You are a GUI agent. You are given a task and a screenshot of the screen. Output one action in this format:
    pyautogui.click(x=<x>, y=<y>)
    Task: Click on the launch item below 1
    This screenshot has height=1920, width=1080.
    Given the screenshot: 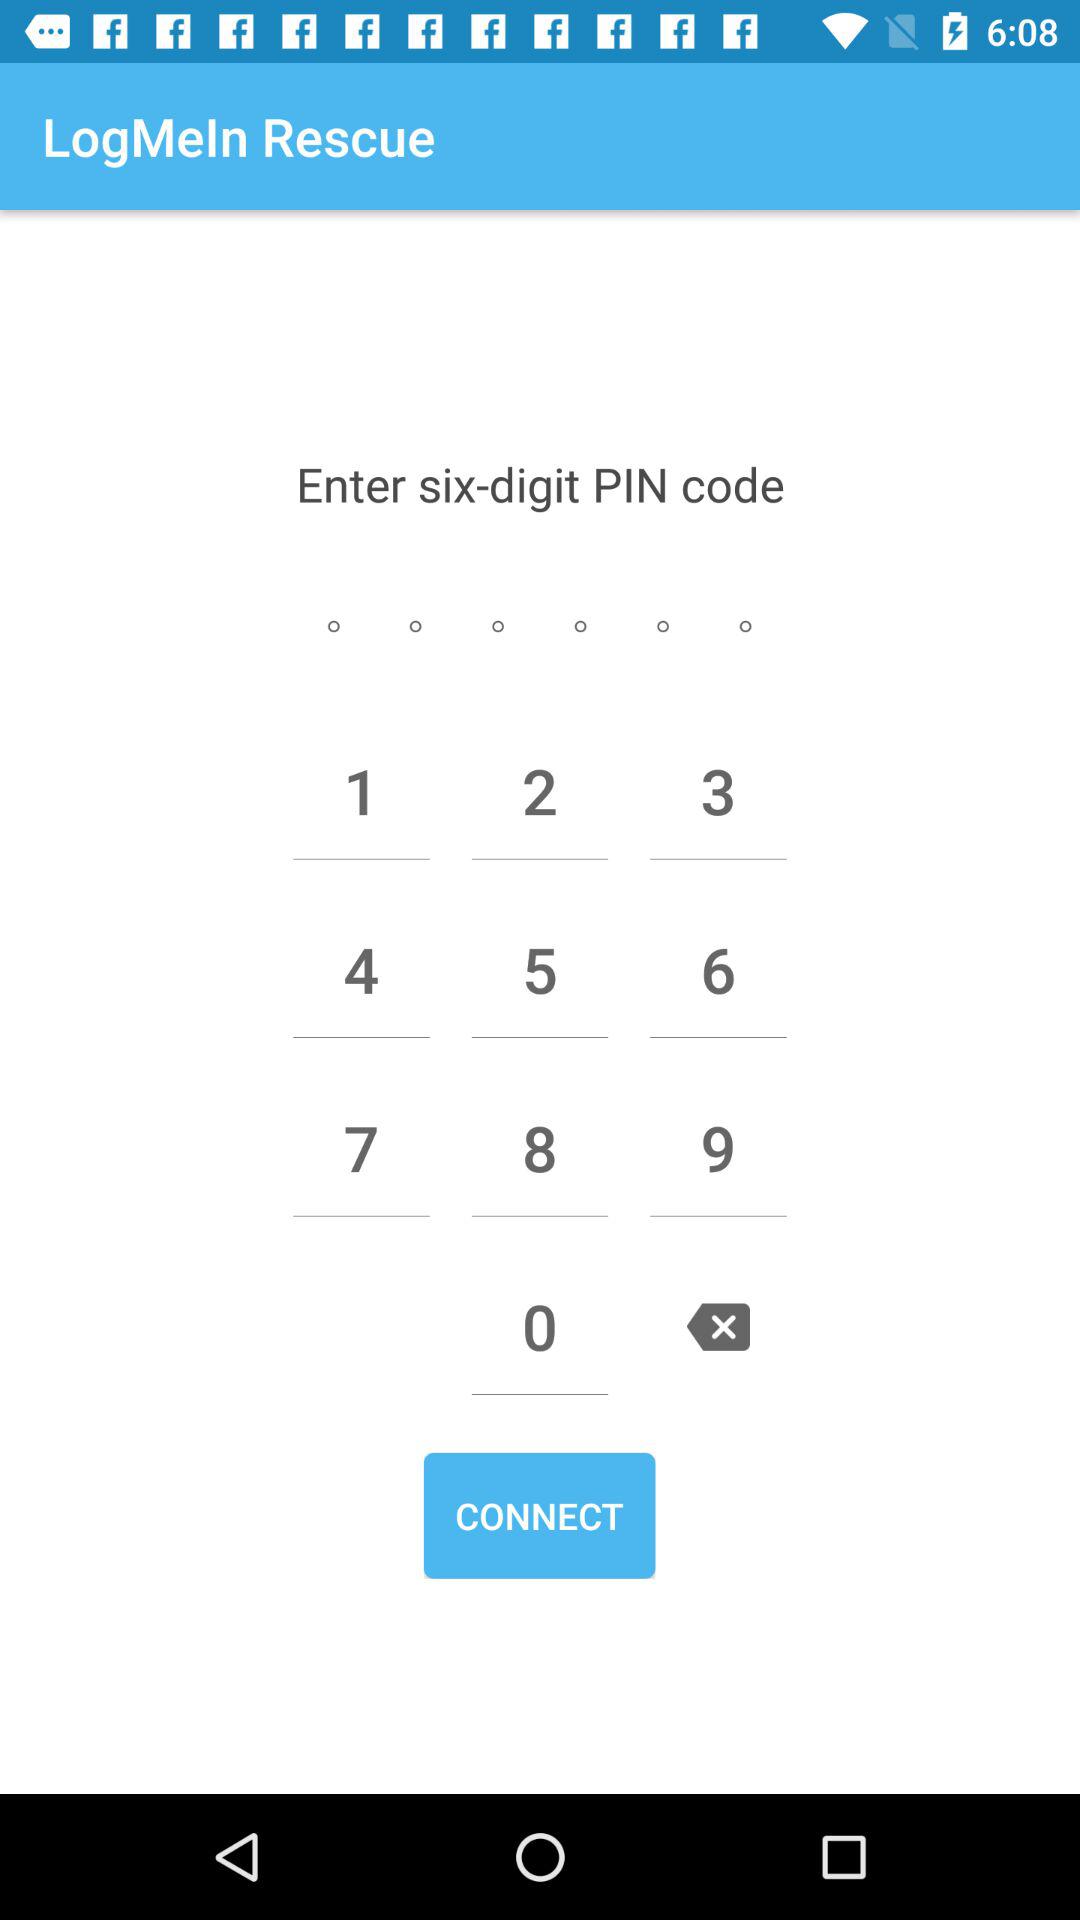 What is the action you would take?
    pyautogui.click(x=361, y=969)
    